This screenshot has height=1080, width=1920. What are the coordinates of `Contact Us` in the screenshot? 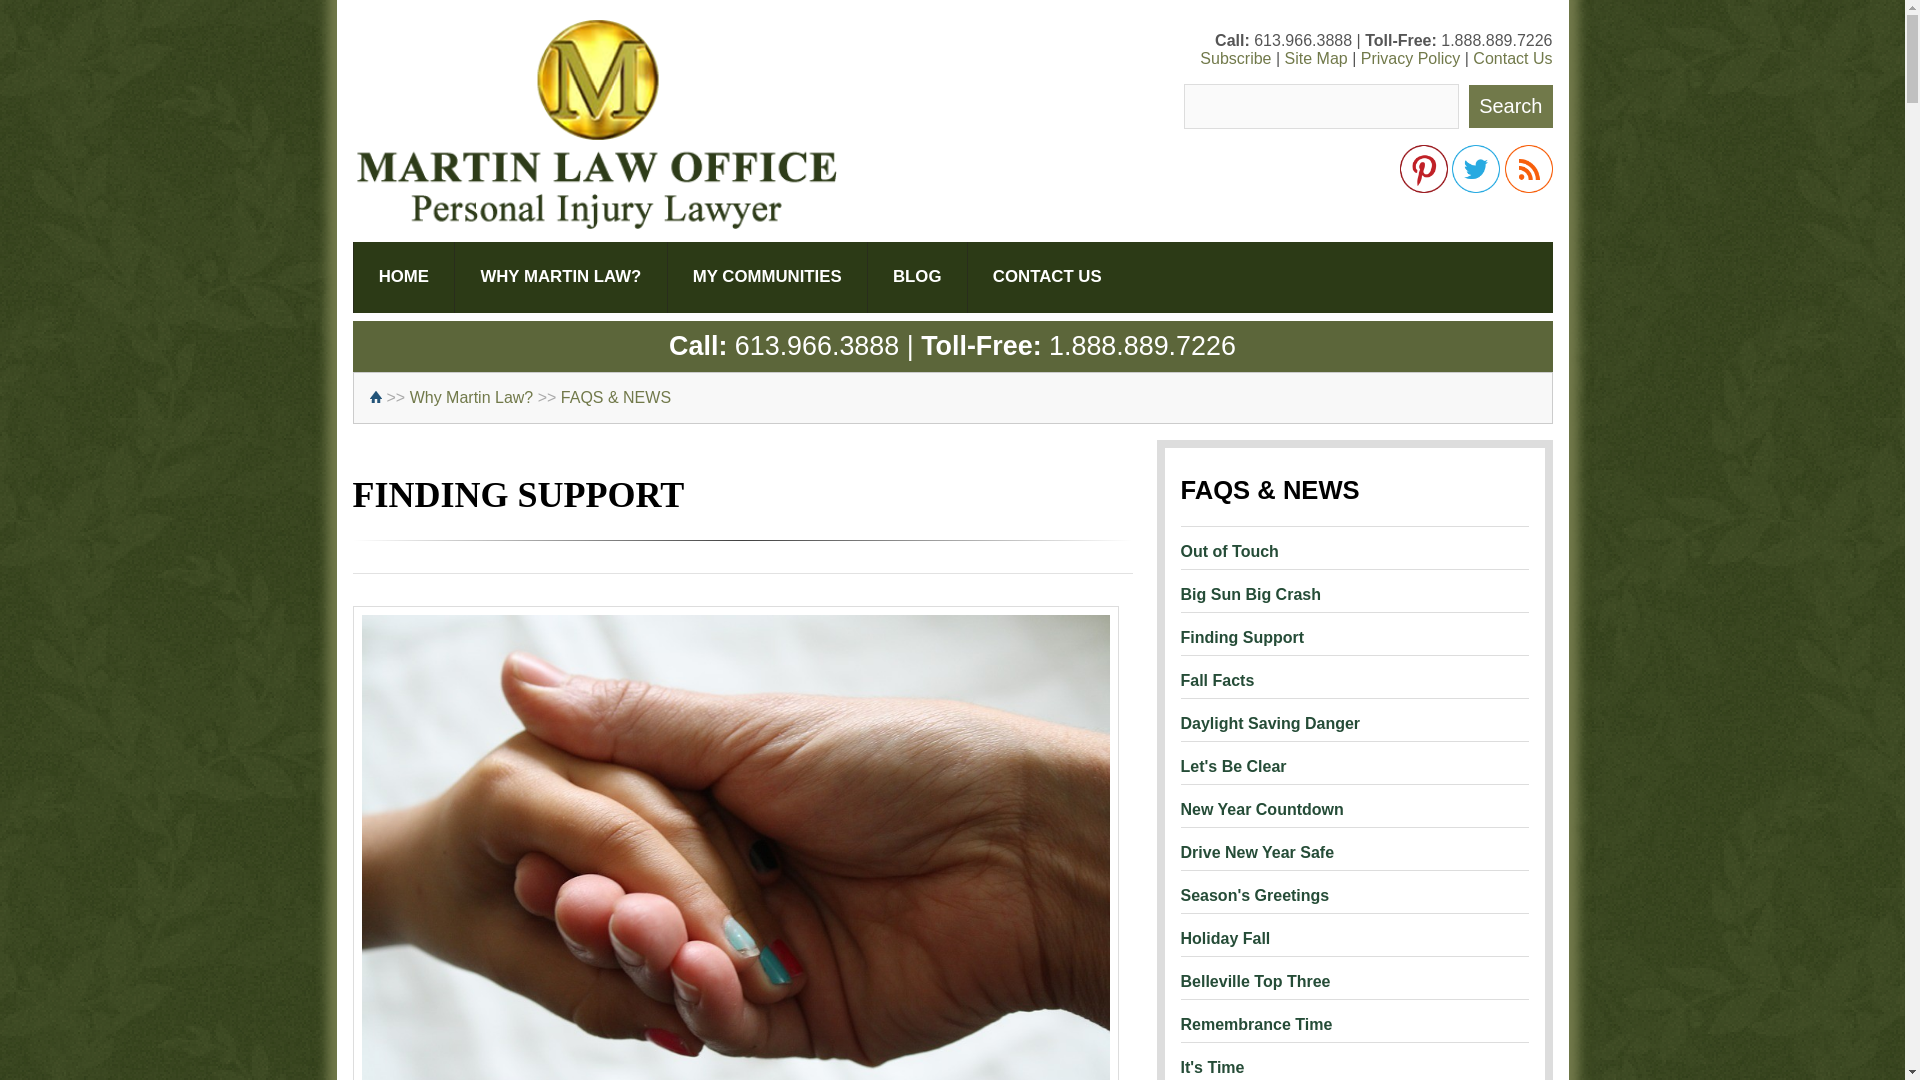 It's located at (1512, 58).